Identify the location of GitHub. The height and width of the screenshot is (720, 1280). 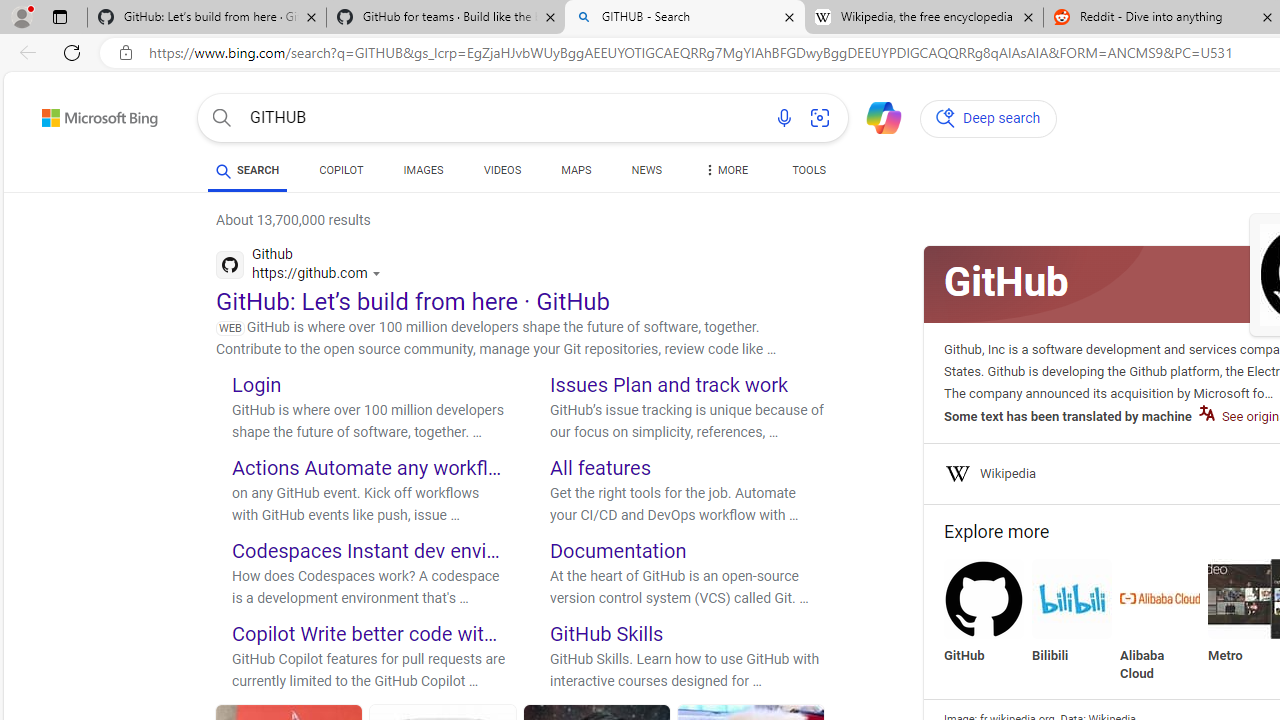
(984, 598).